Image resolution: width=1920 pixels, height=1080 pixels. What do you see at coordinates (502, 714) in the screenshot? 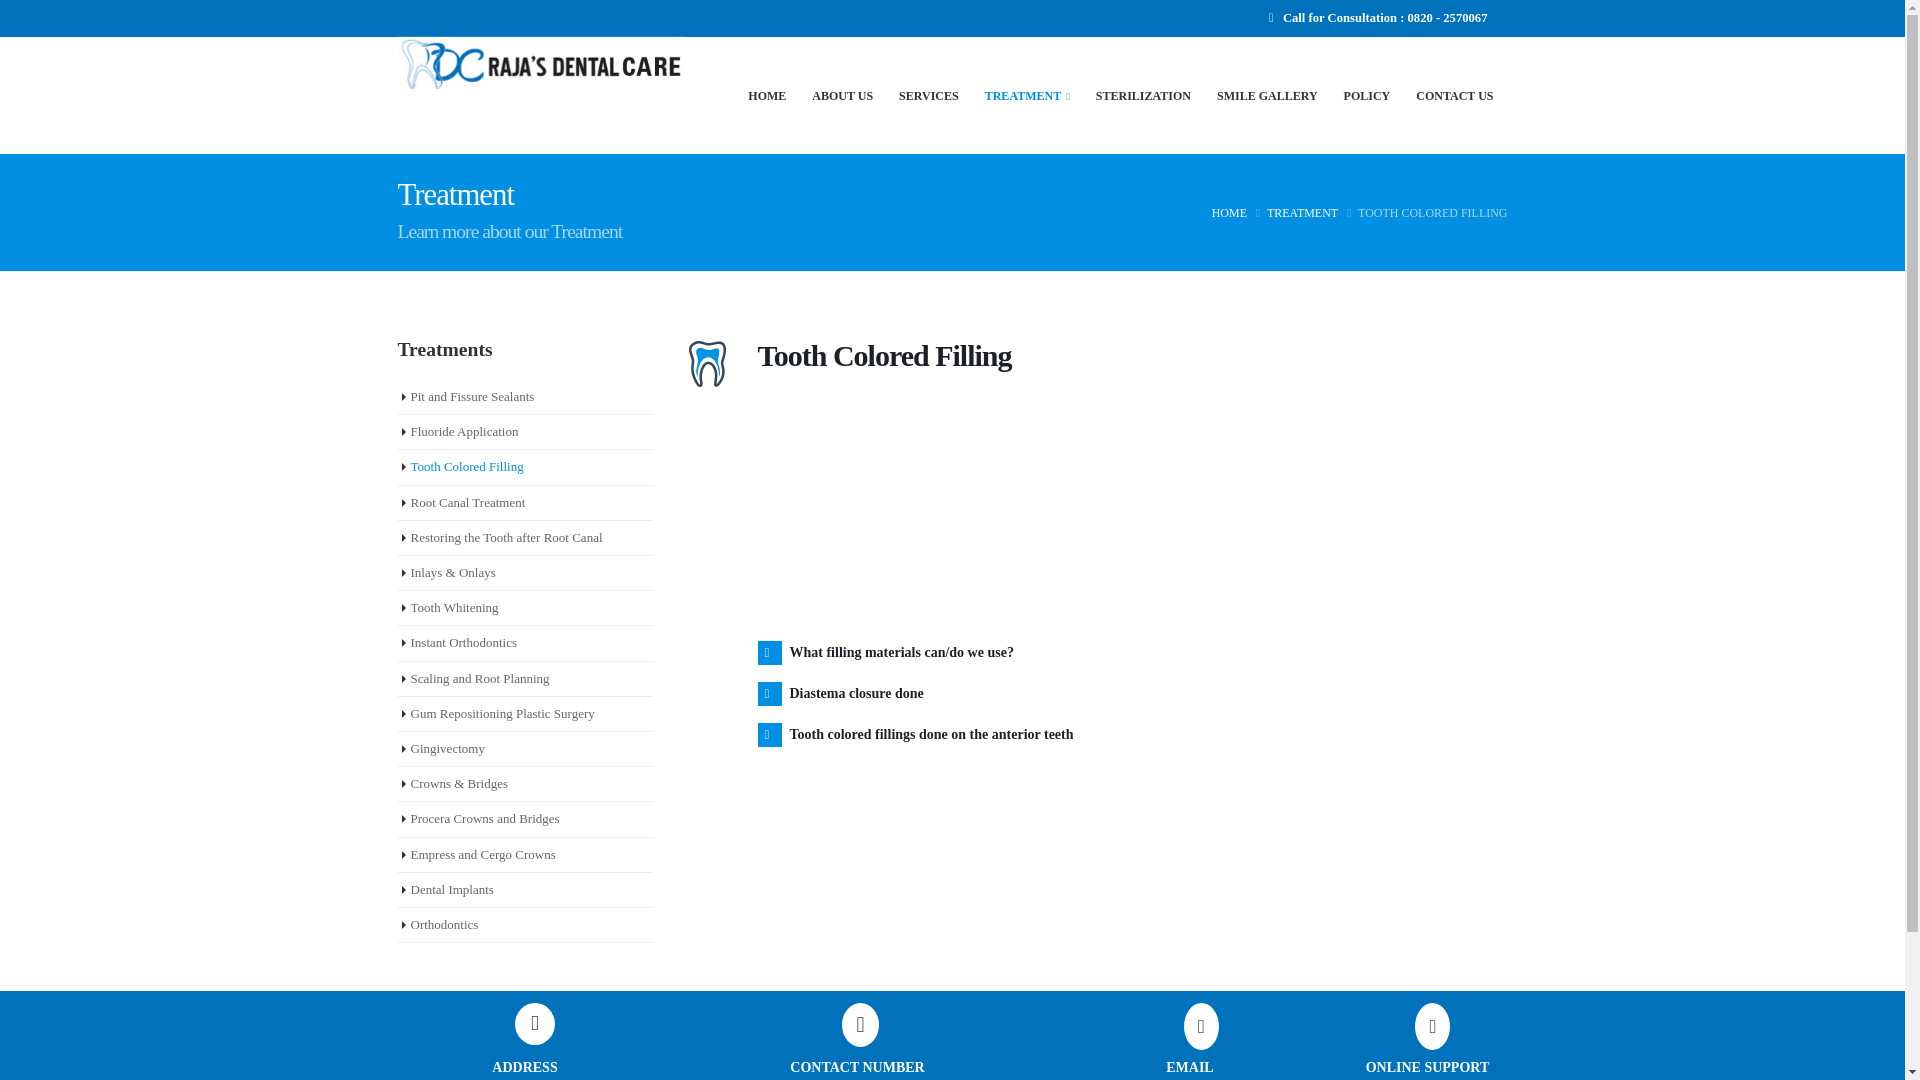
I see `Gum Repositioning Plastic Surgery` at bounding box center [502, 714].